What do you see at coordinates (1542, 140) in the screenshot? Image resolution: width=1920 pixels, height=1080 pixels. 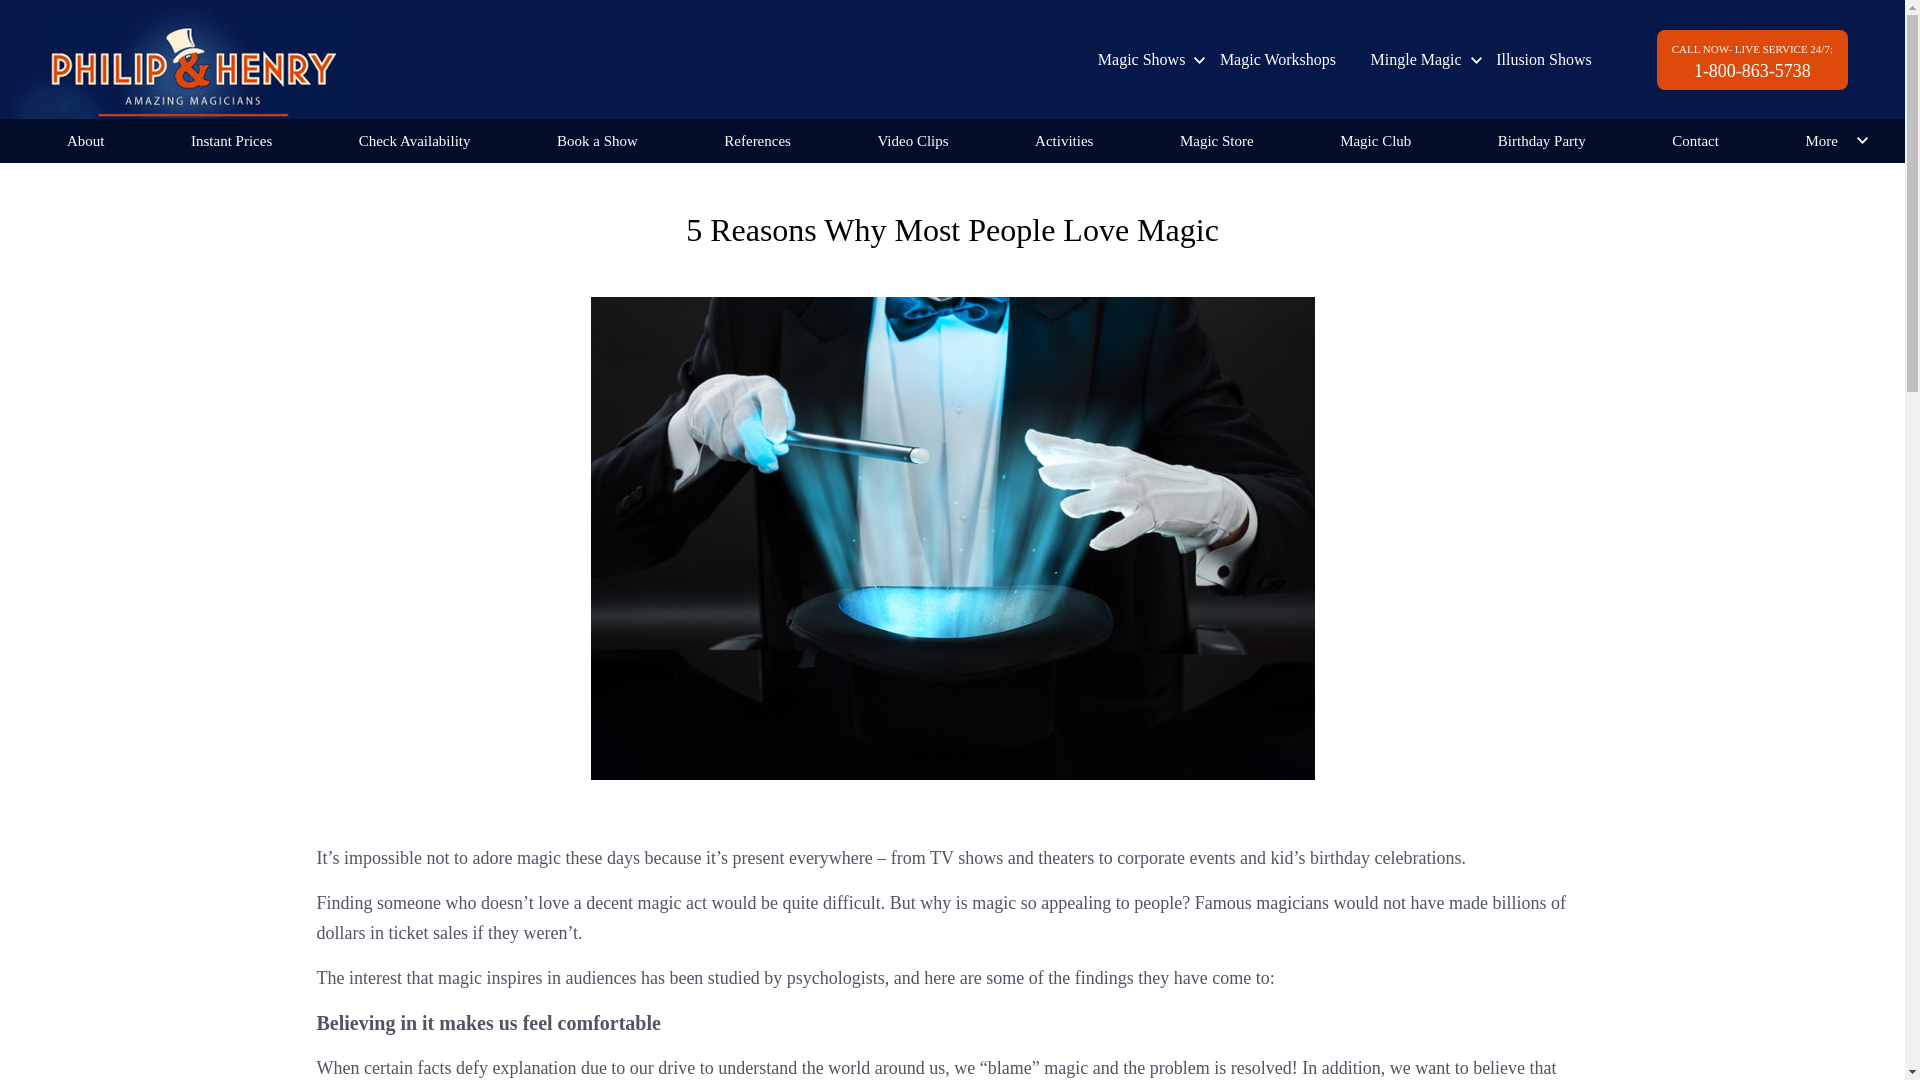 I see `Birthday Party` at bounding box center [1542, 140].